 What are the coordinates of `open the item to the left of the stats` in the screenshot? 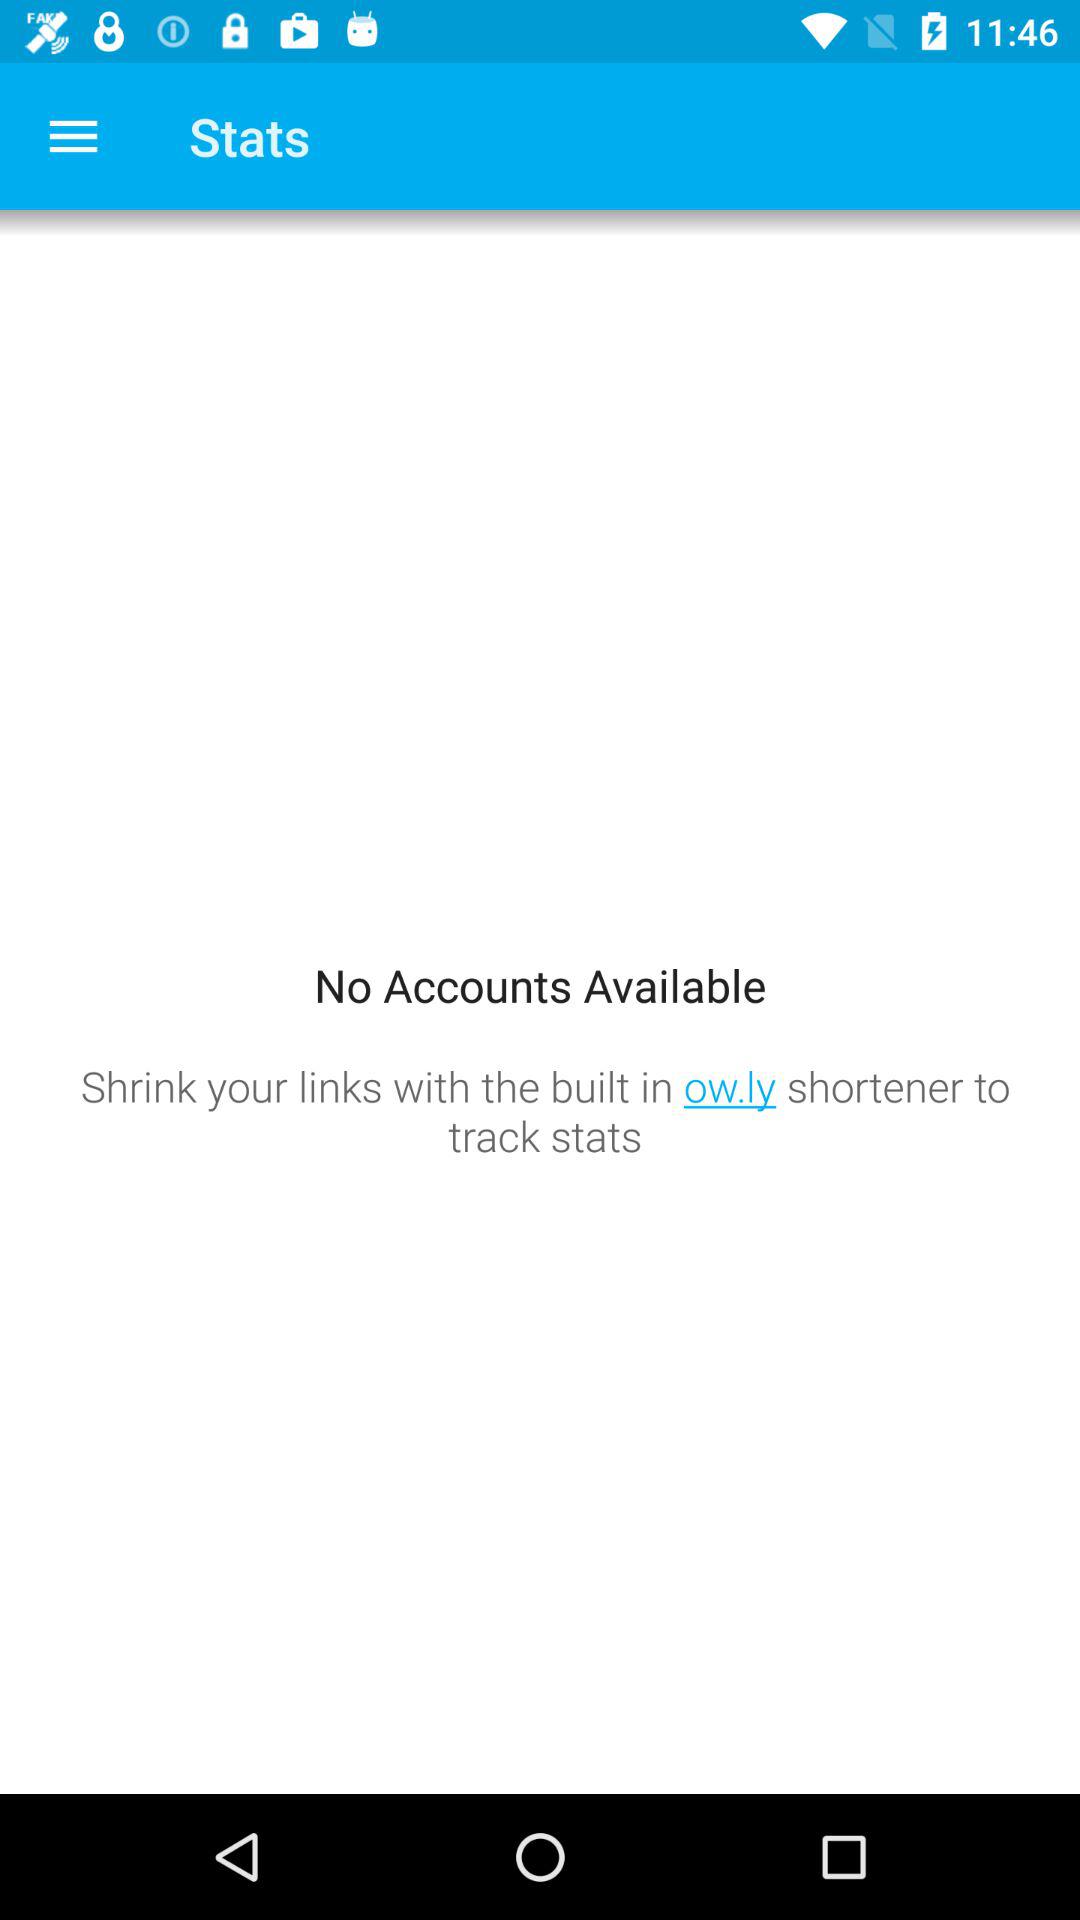 It's located at (73, 136).